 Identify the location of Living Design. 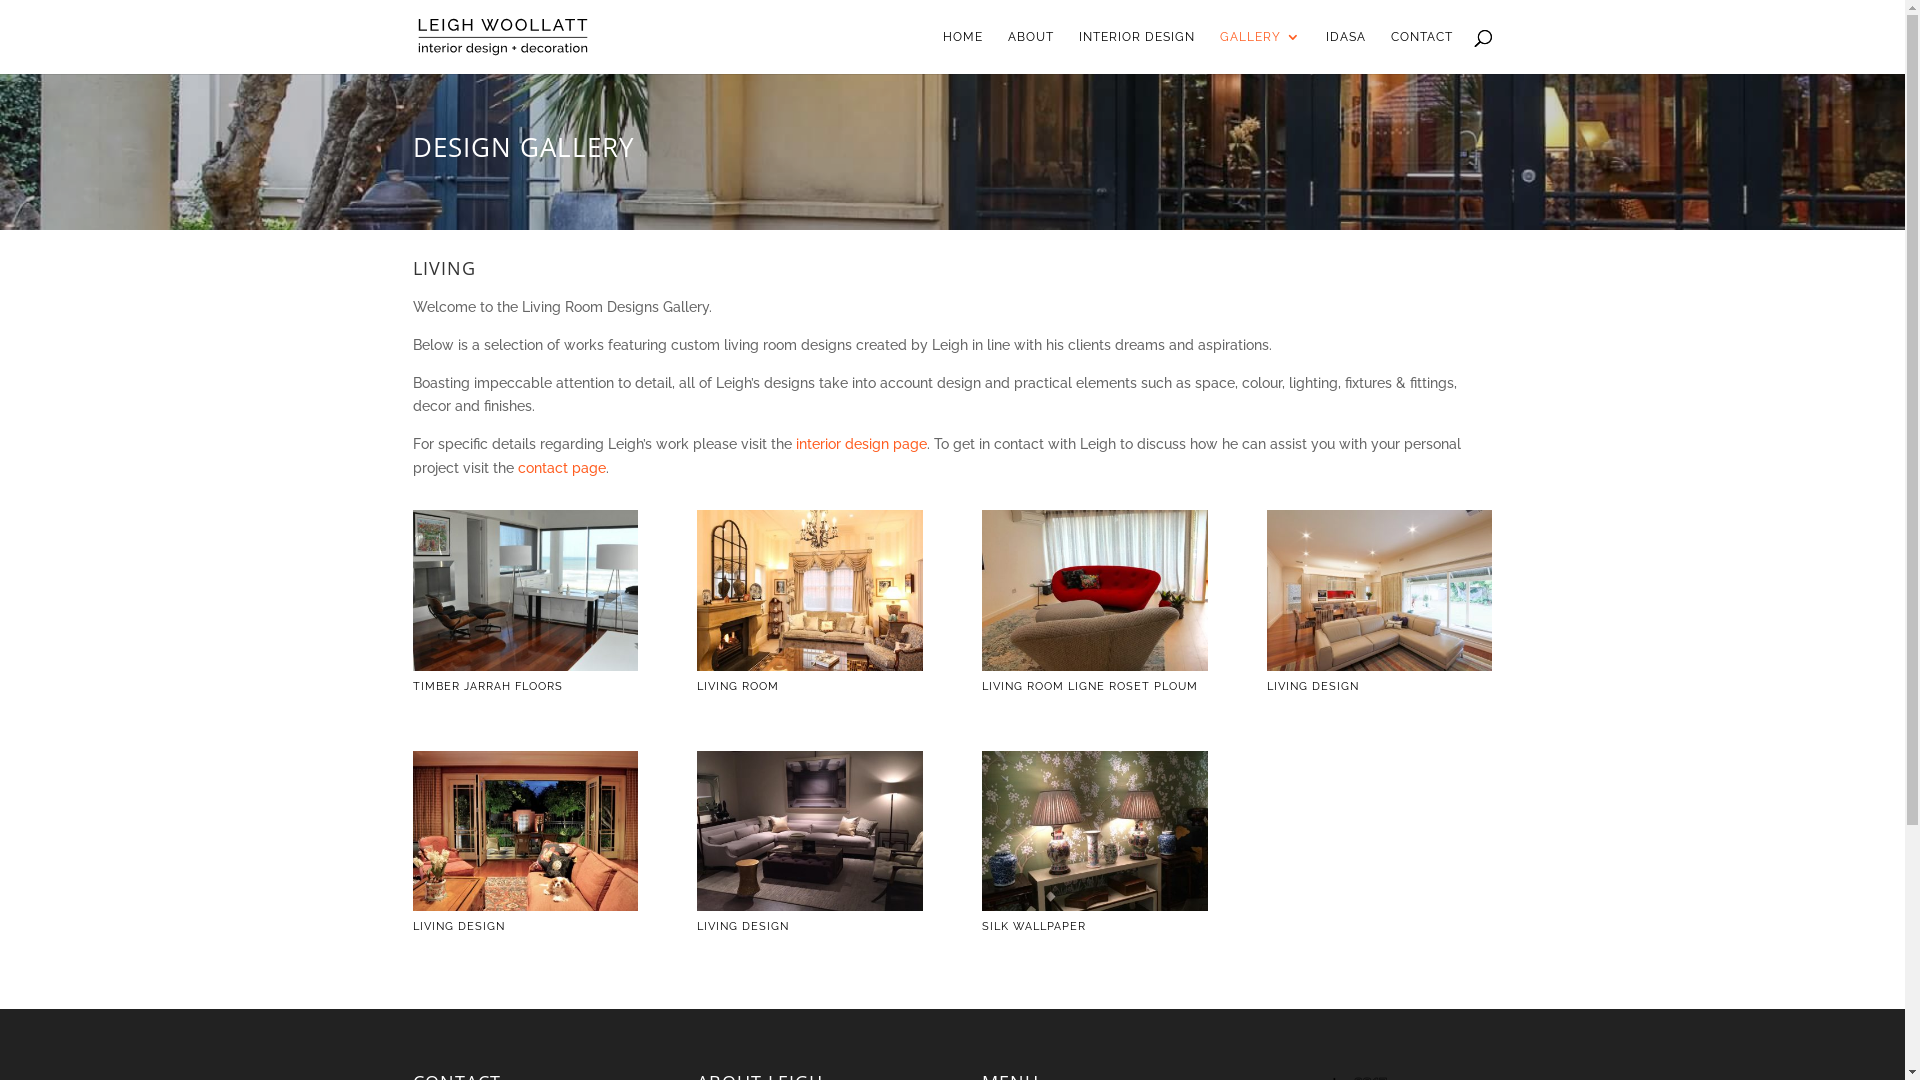
(810, 906).